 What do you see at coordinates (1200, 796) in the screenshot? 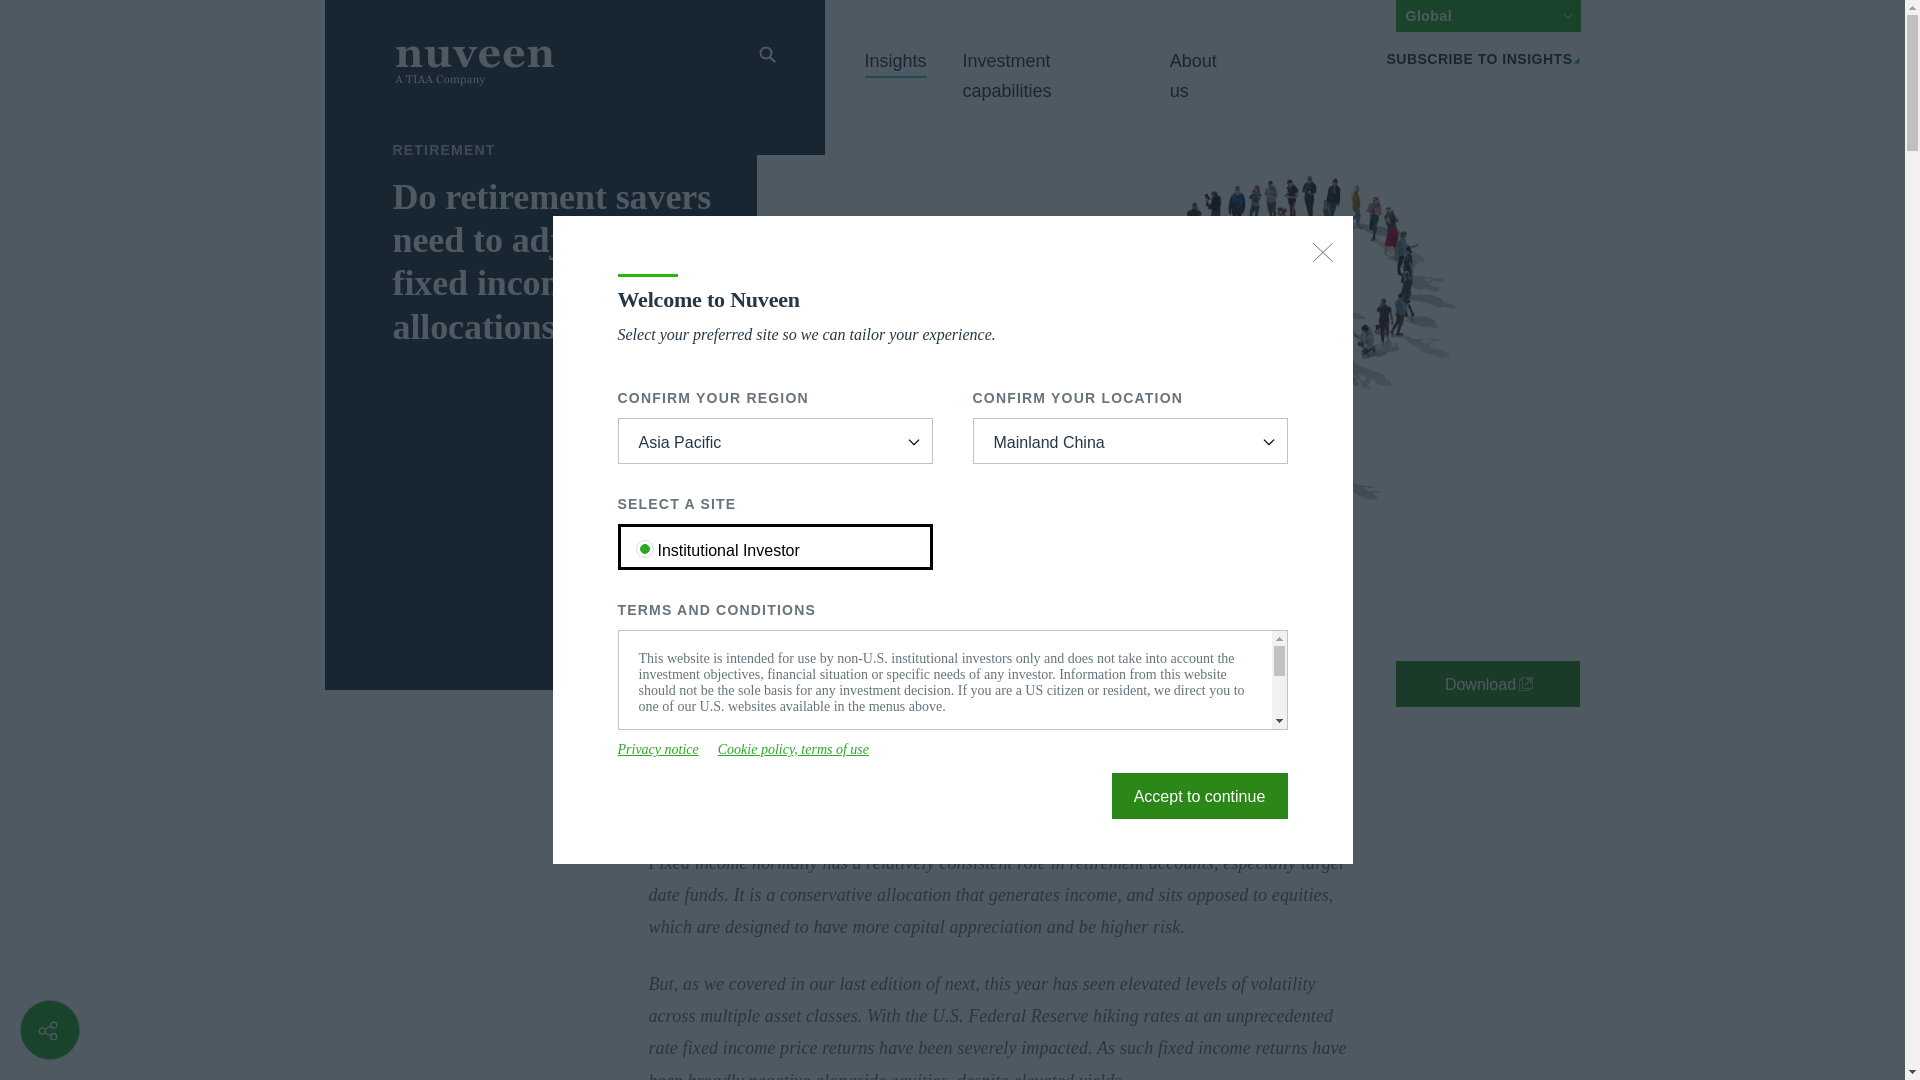
I see `opens in the same window` at bounding box center [1200, 796].